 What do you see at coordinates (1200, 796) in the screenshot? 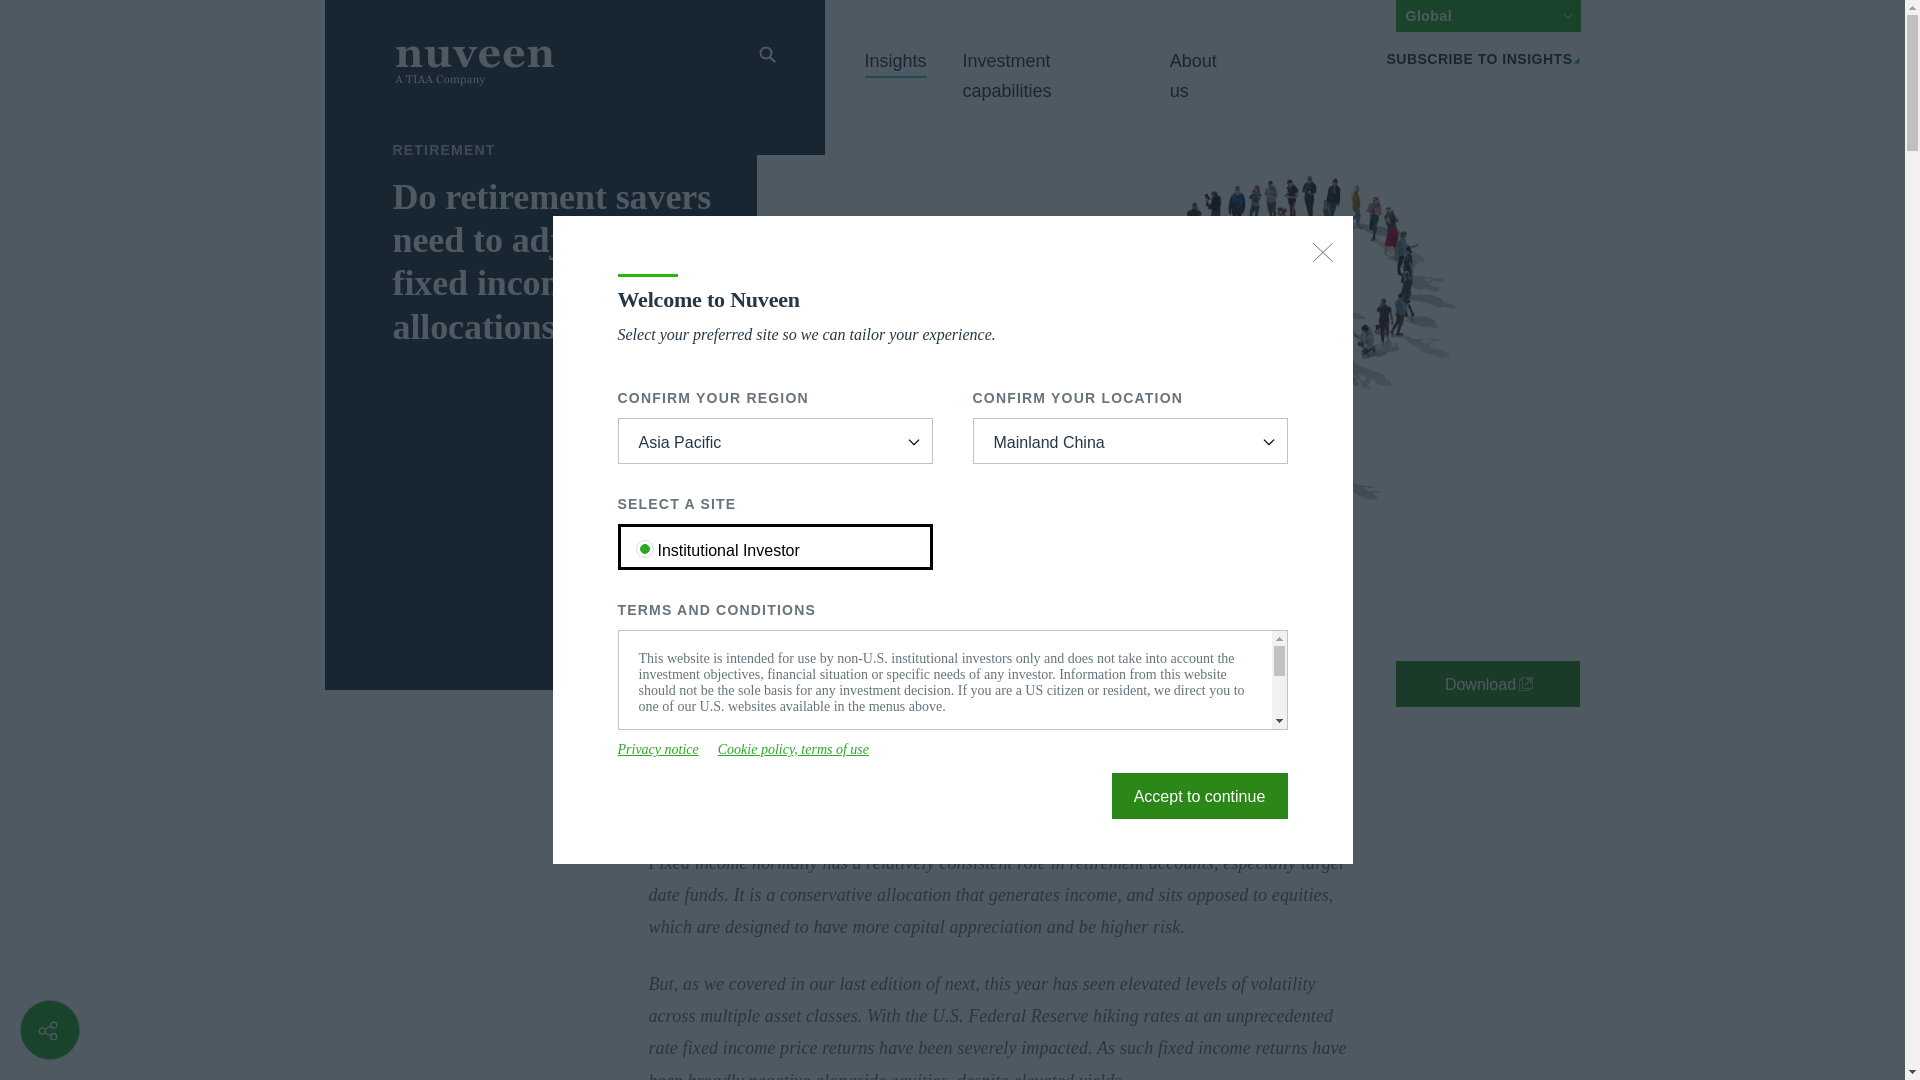
I see `opens in the same window` at bounding box center [1200, 796].